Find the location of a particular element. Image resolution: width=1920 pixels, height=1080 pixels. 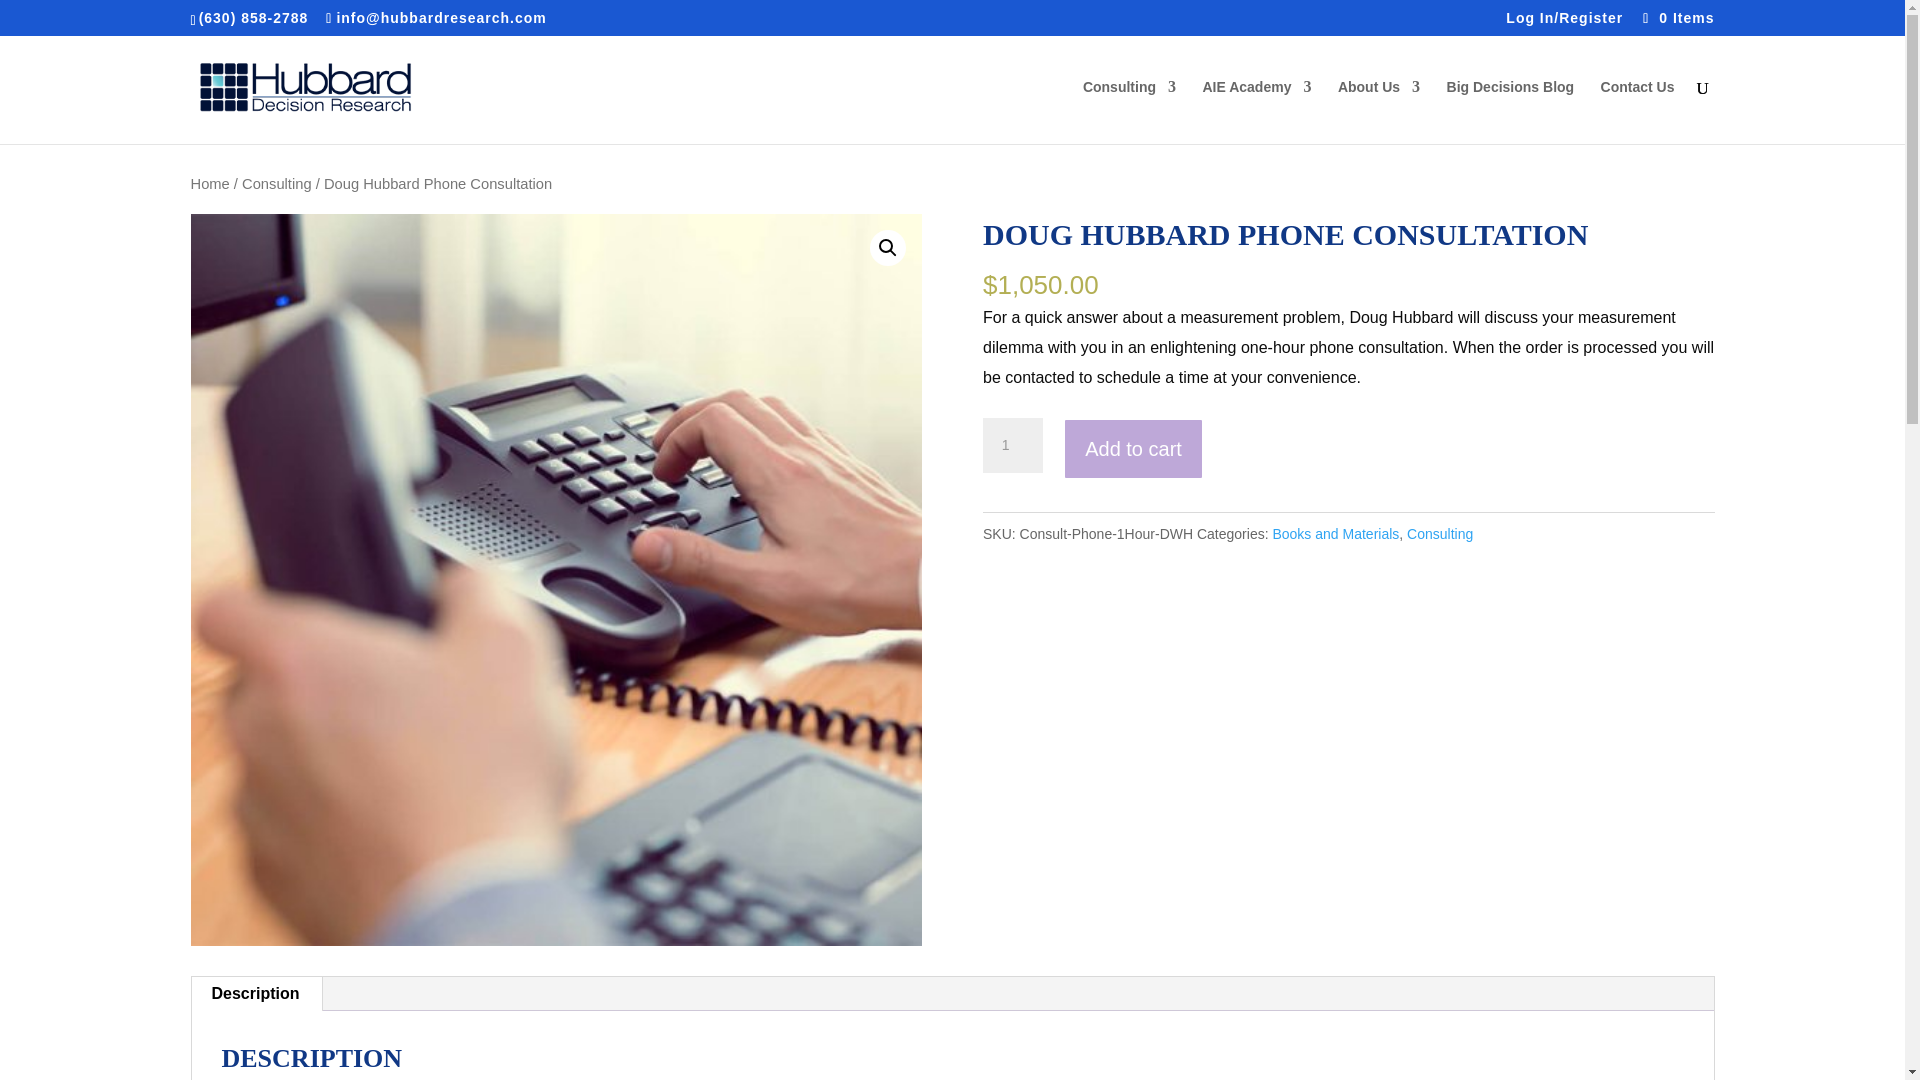

Consulting is located at coordinates (1128, 111).